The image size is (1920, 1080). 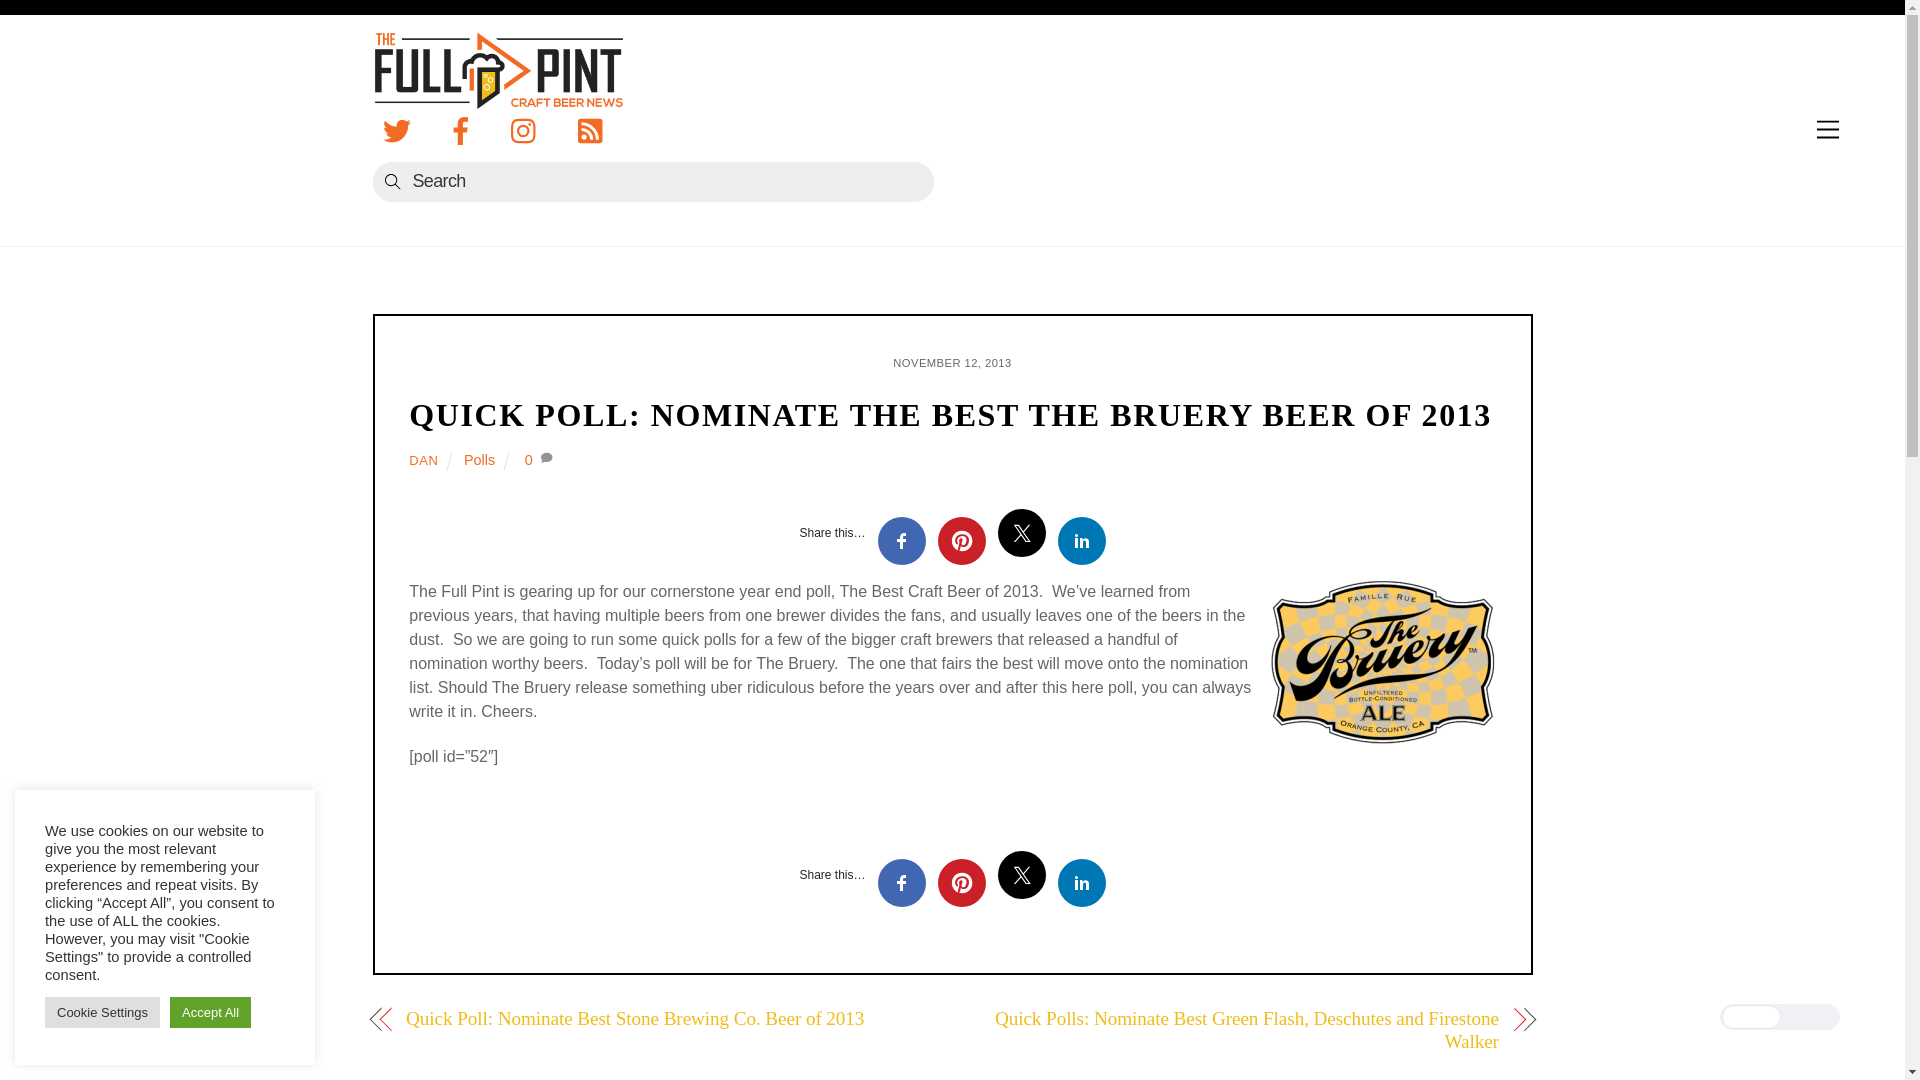 What do you see at coordinates (497, 94) in the screenshot?
I see `The Full Pint - Craft Beer News` at bounding box center [497, 94].